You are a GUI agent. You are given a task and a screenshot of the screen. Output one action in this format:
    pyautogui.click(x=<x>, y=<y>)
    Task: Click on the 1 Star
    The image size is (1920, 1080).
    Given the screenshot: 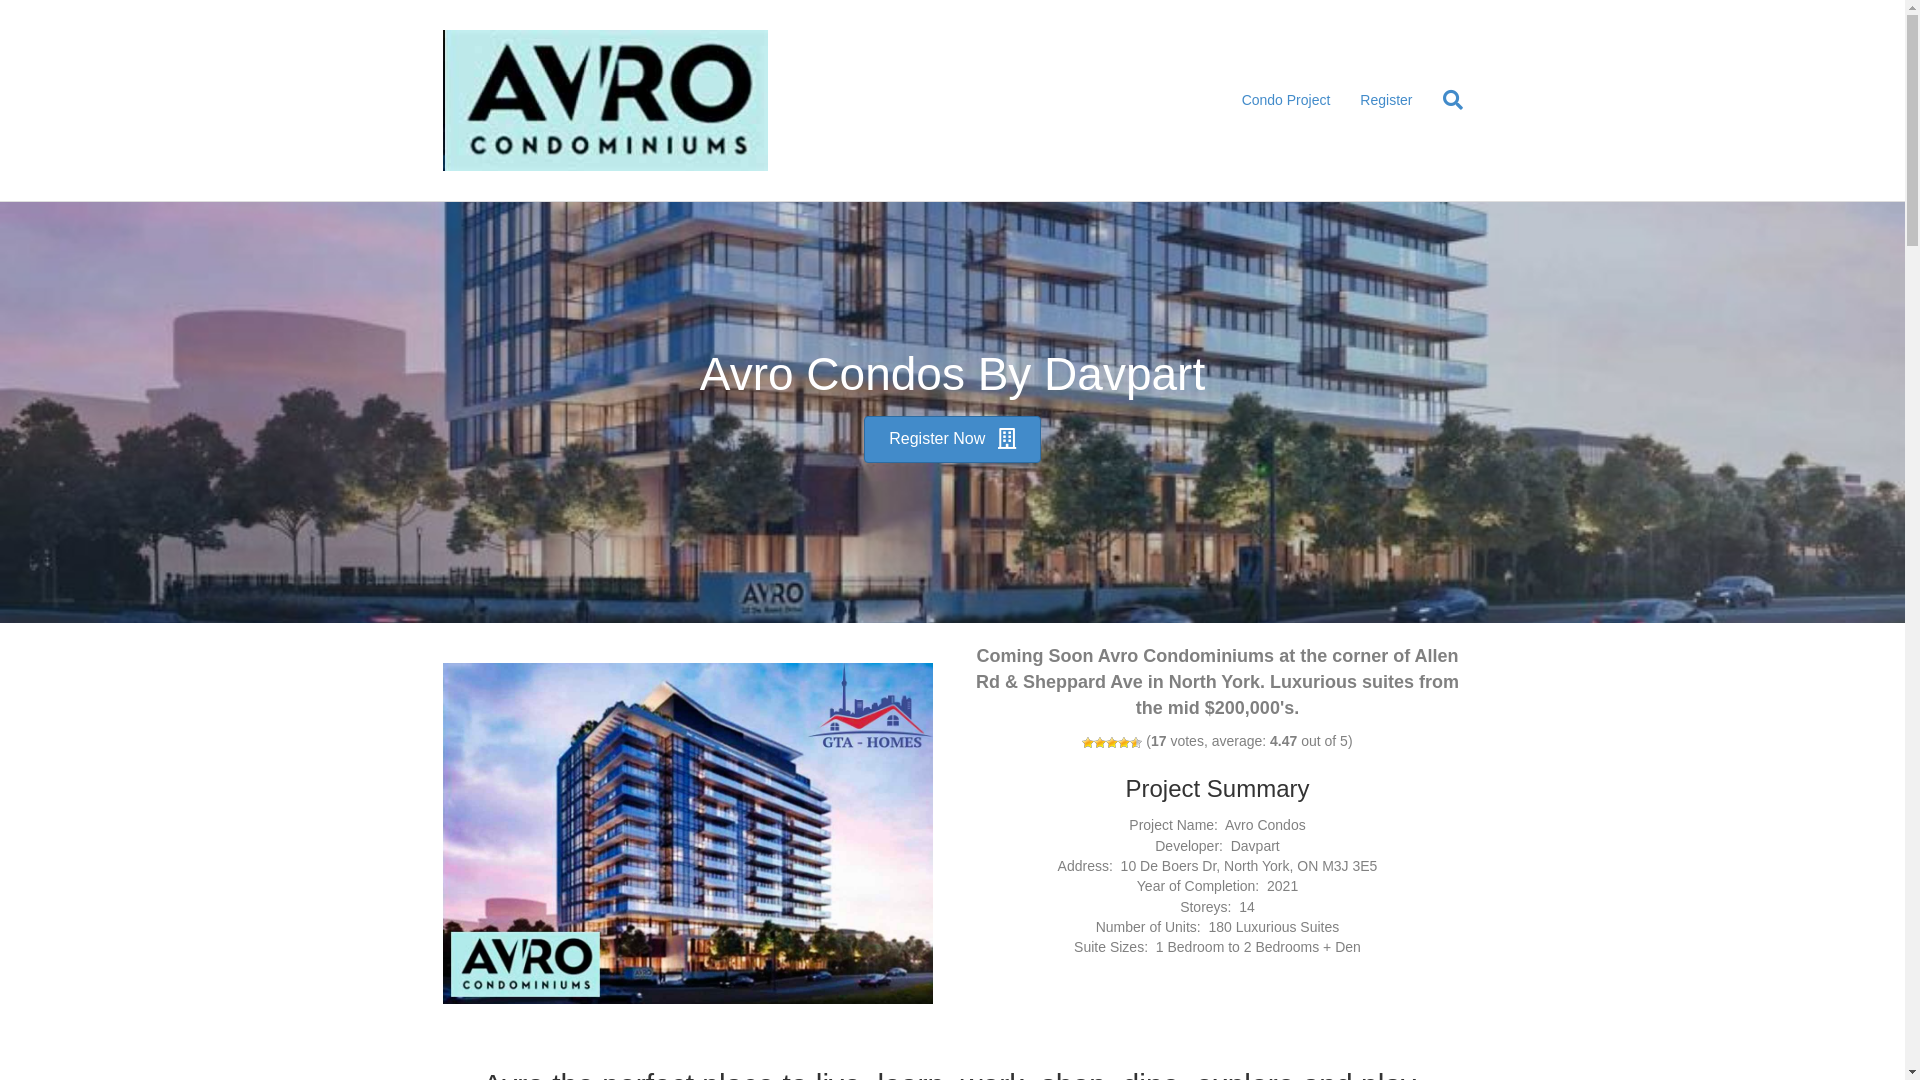 What is the action you would take?
    pyautogui.click(x=1088, y=743)
    